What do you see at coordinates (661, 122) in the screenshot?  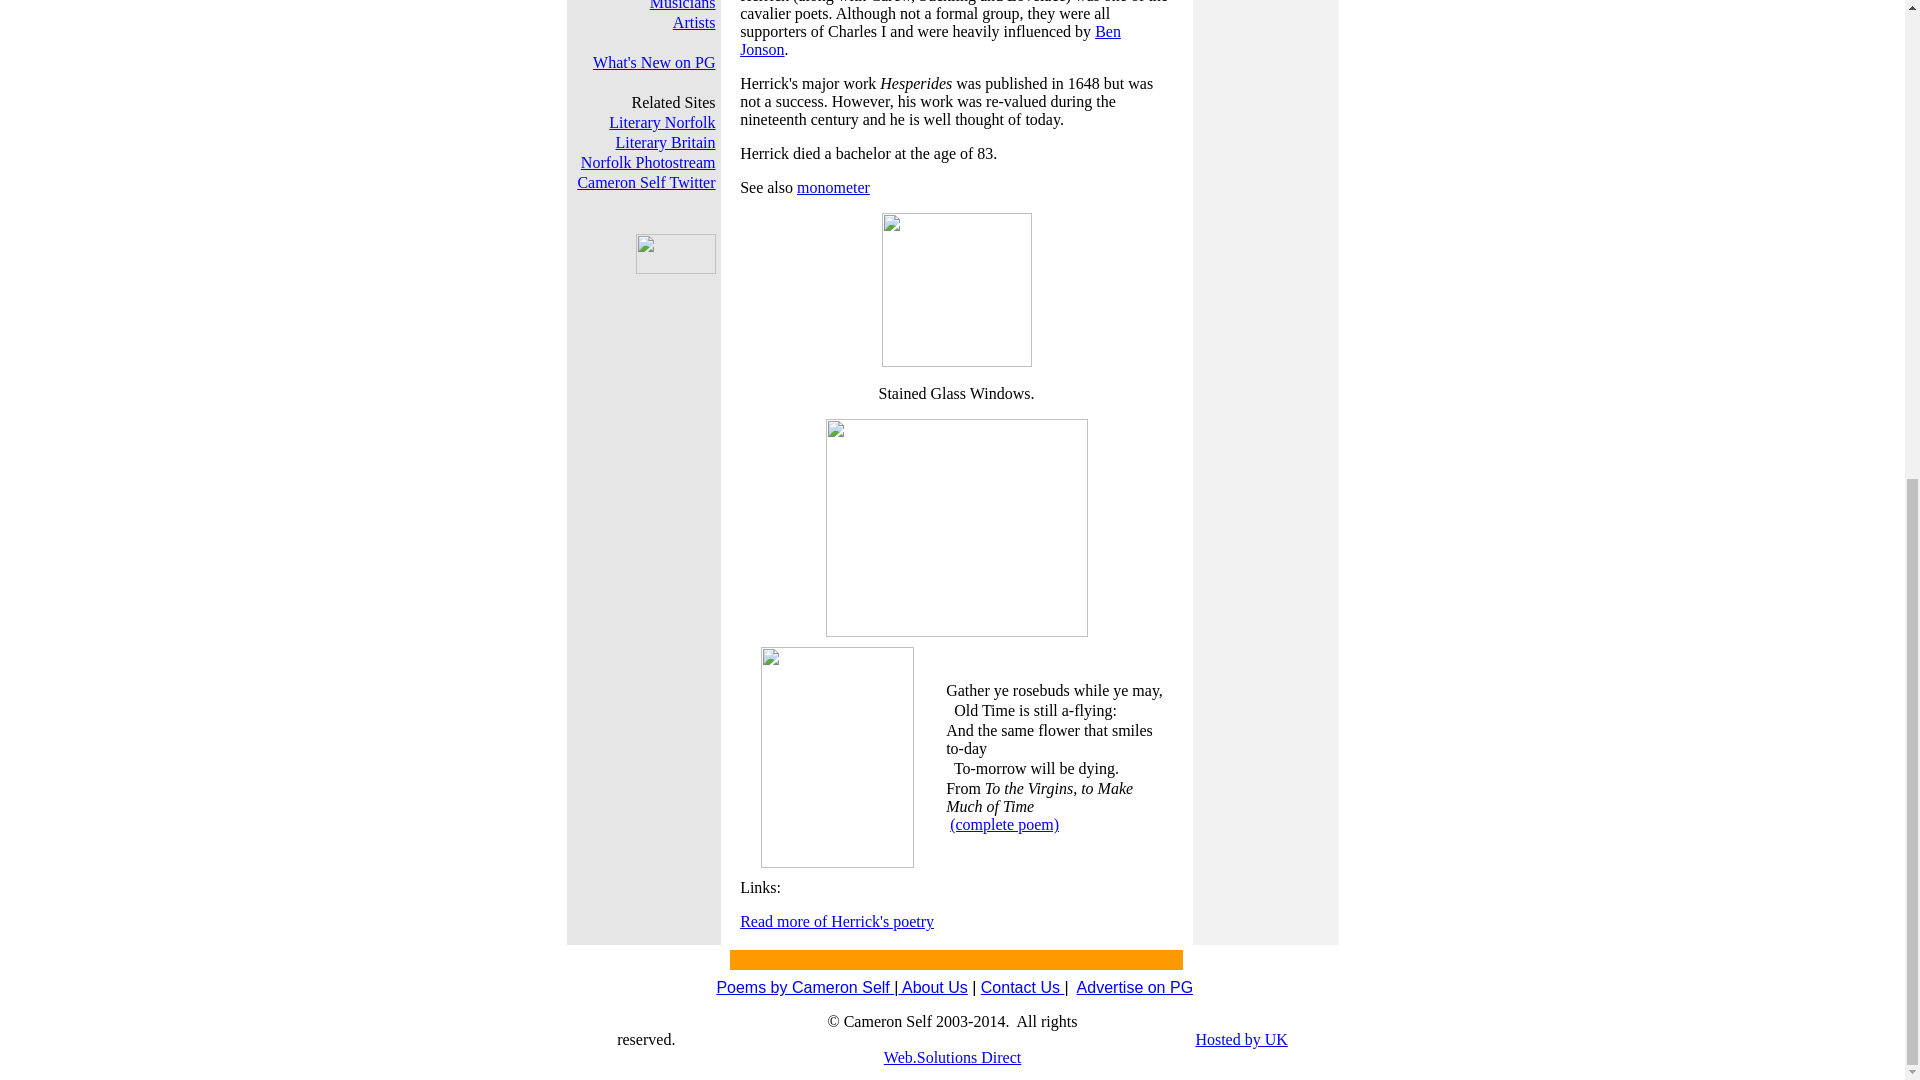 I see `Literary Norfolk` at bounding box center [661, 122].